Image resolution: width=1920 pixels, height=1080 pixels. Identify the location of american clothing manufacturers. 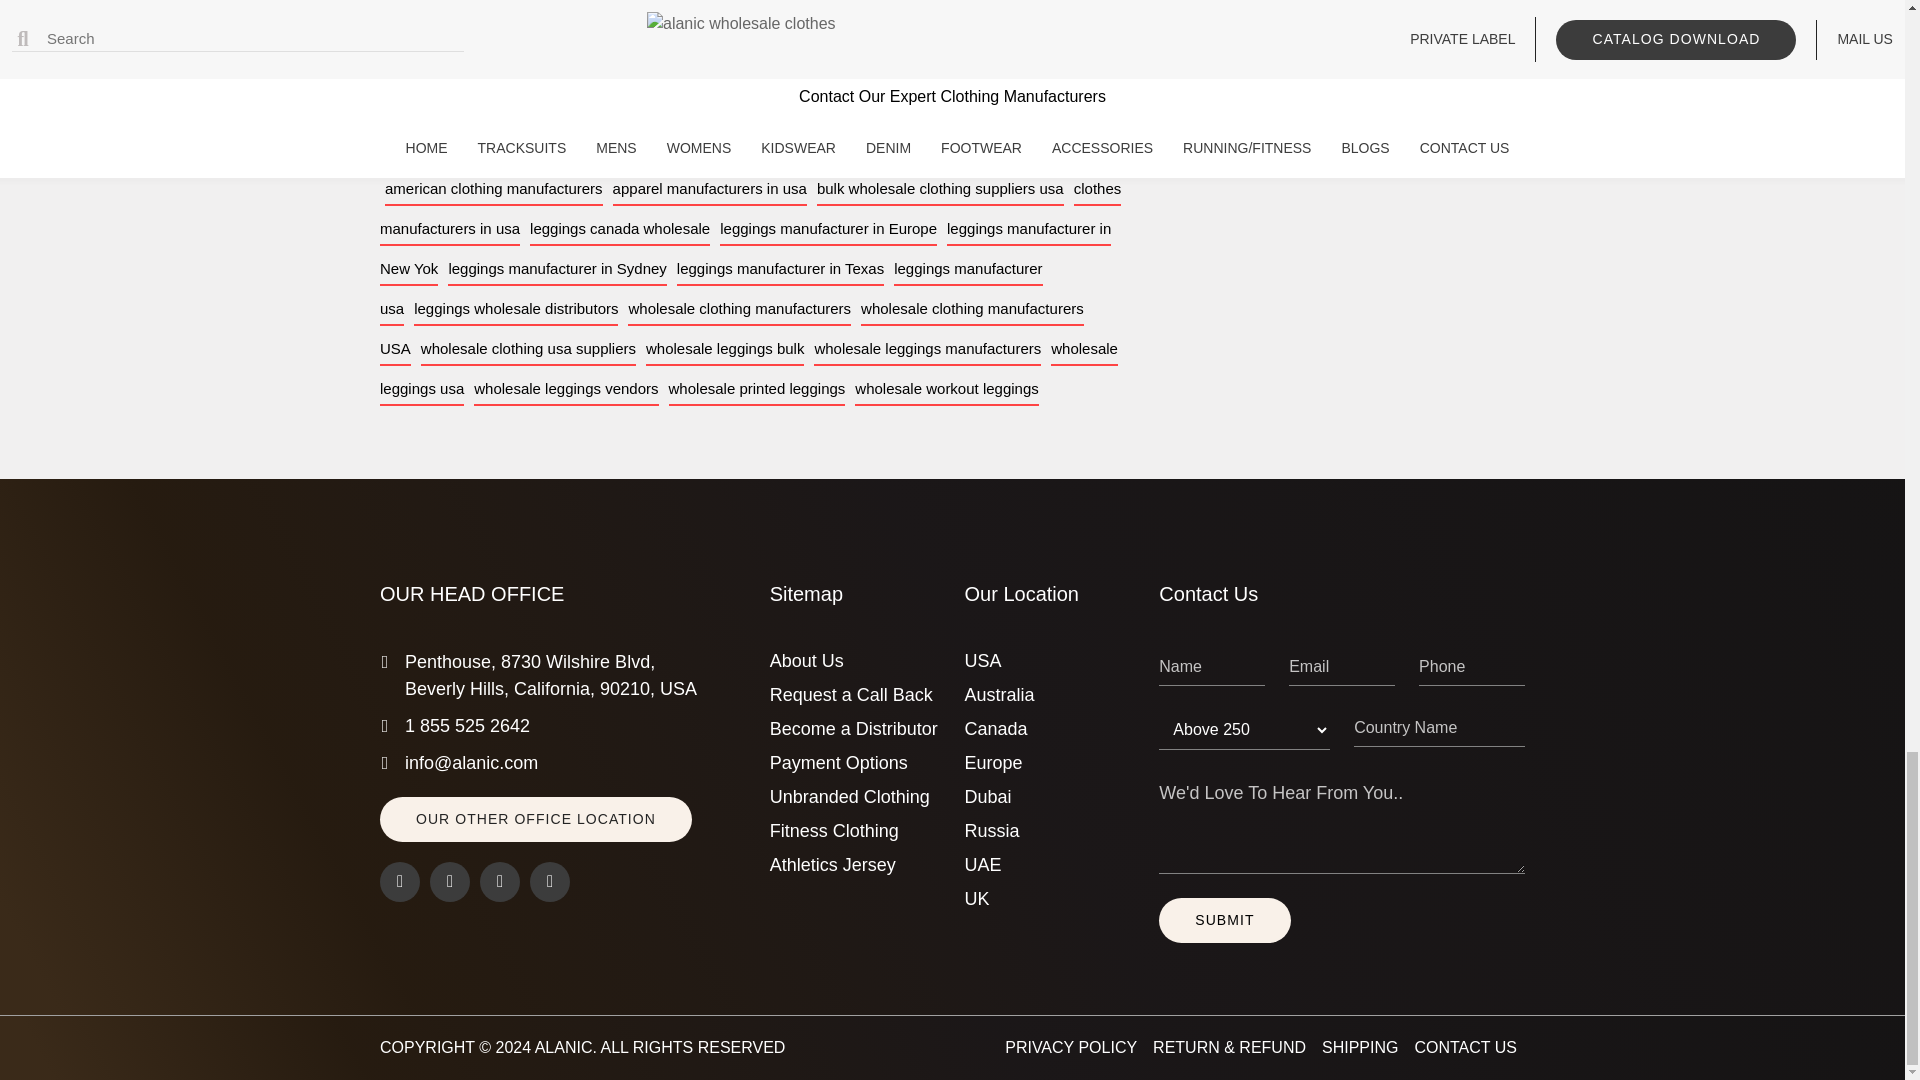
(494, 189).